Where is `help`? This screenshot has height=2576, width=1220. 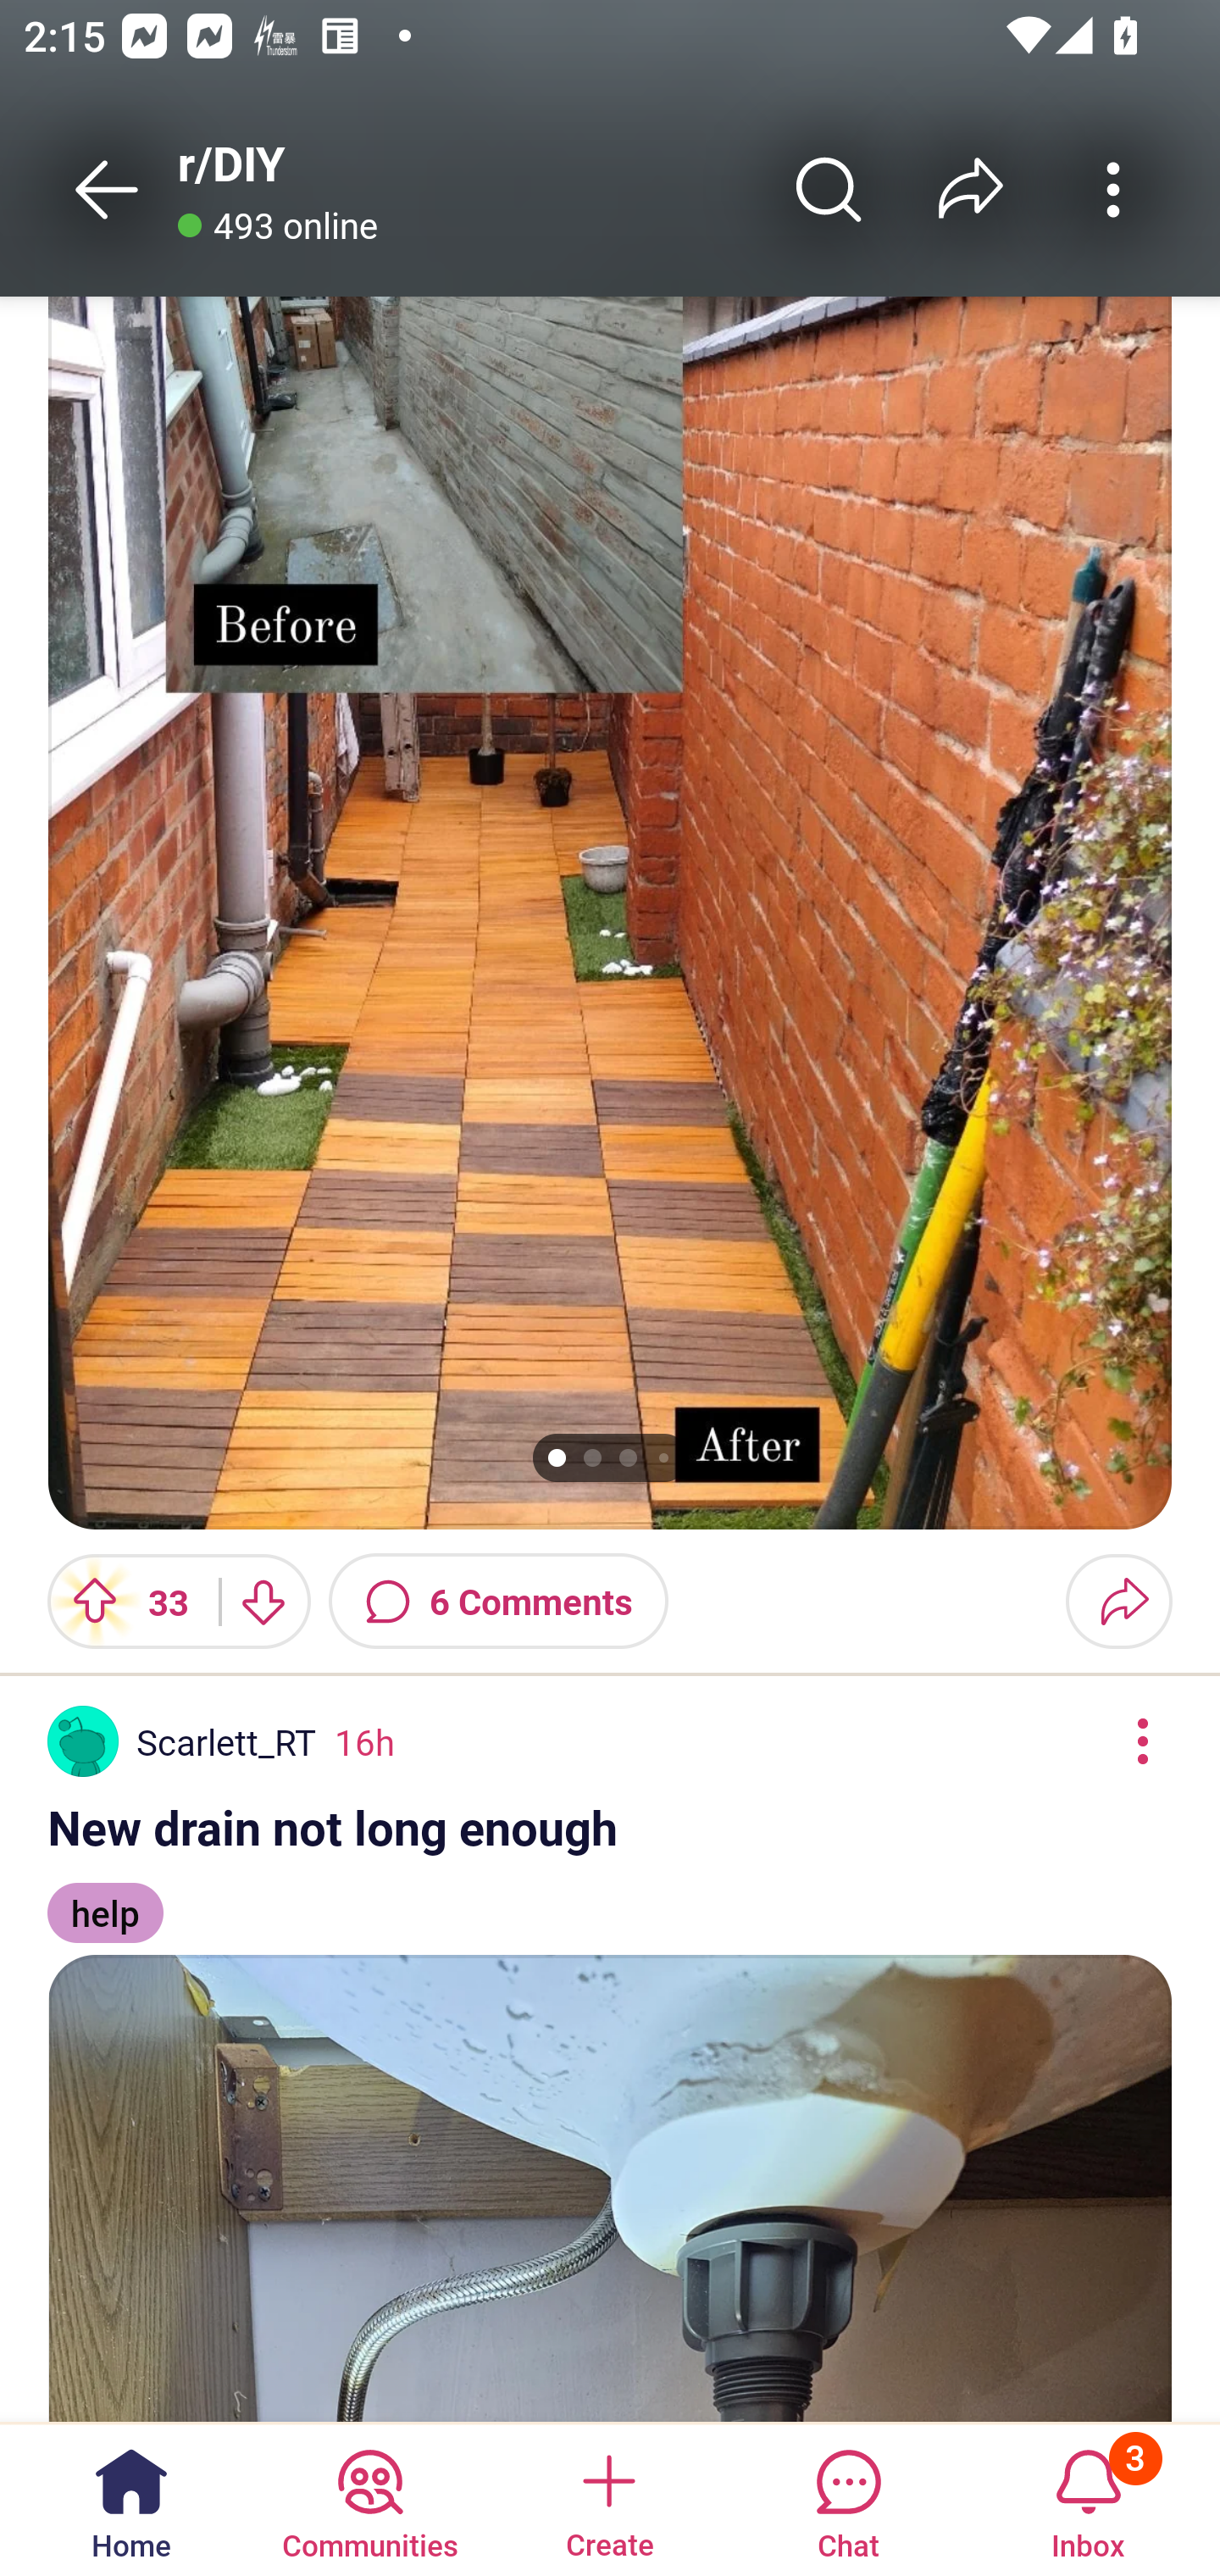
help is located at coordinates (105, 1898).